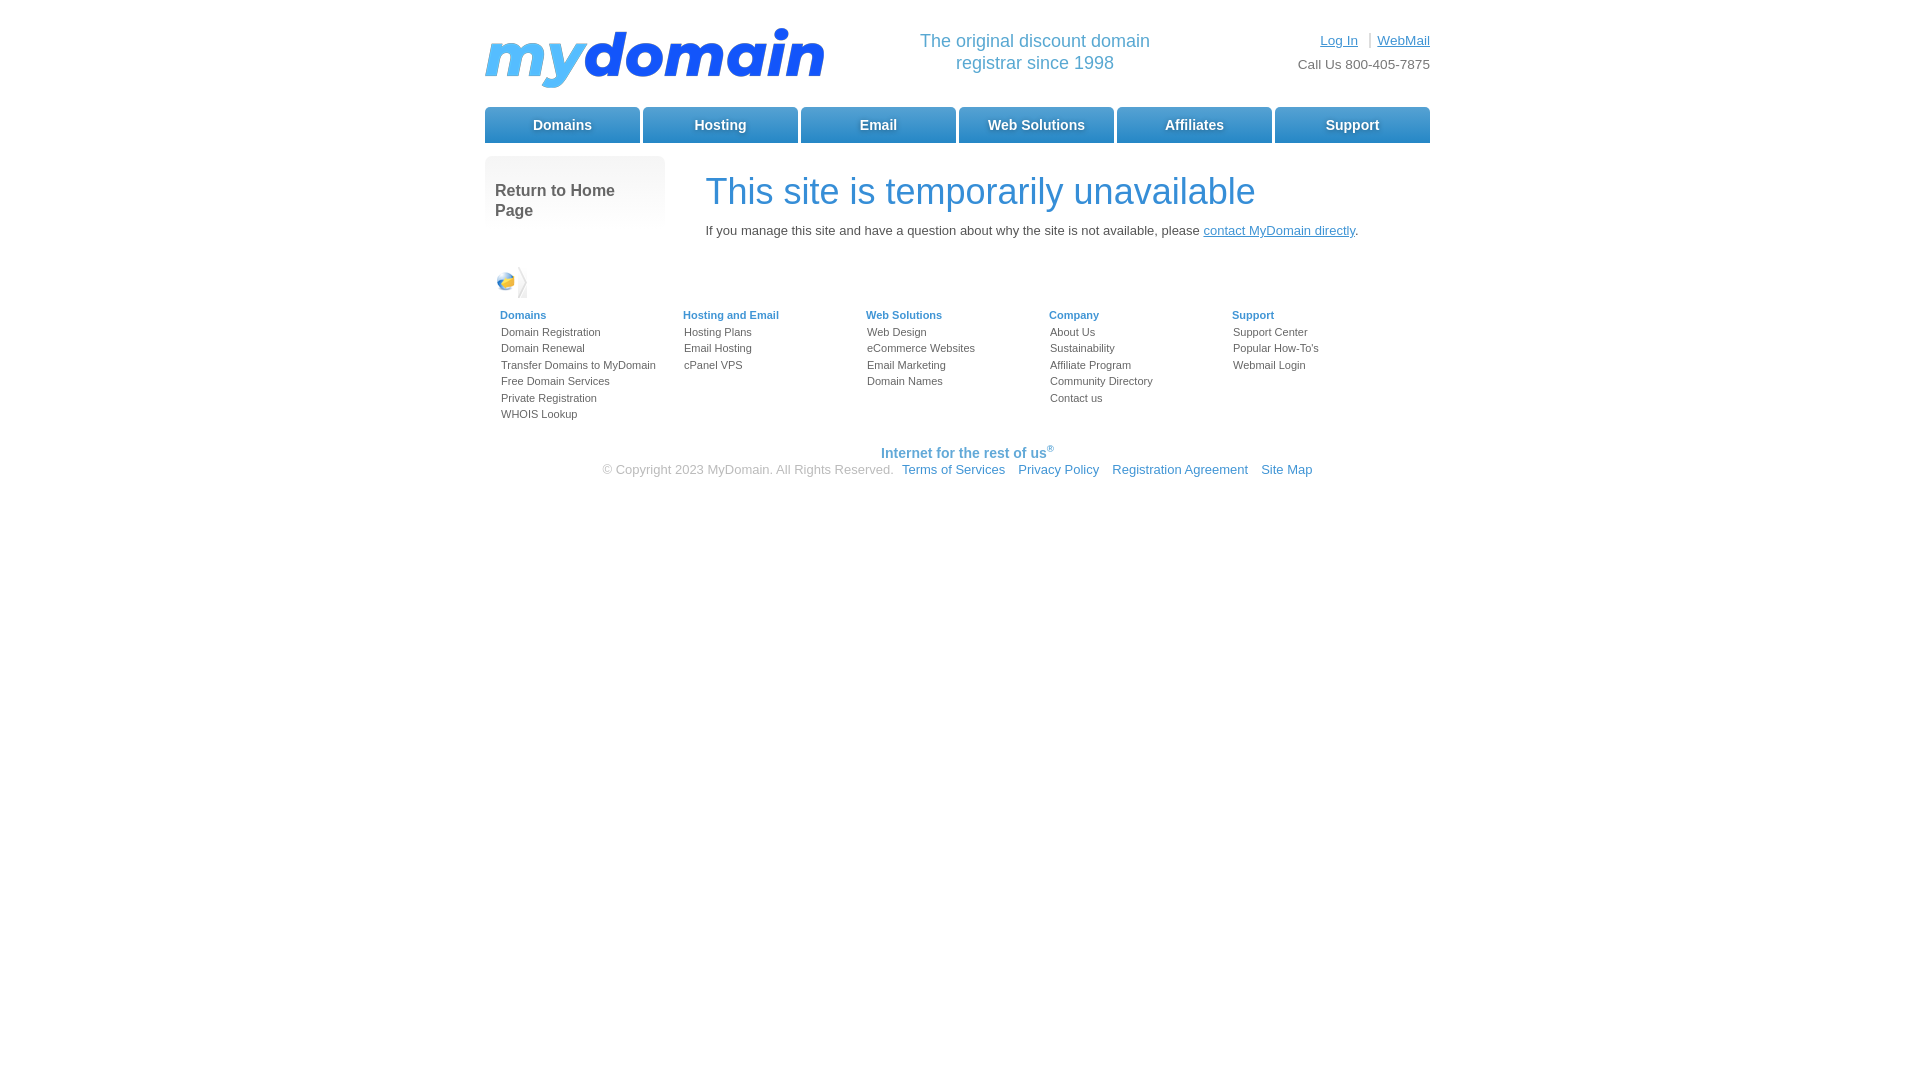 This screenshot has width=1920, height=1080. What do you see at coordinates (1058, 470) in the screenshot?
I see `Privacy Policy` at bounding box center [1058, 470].